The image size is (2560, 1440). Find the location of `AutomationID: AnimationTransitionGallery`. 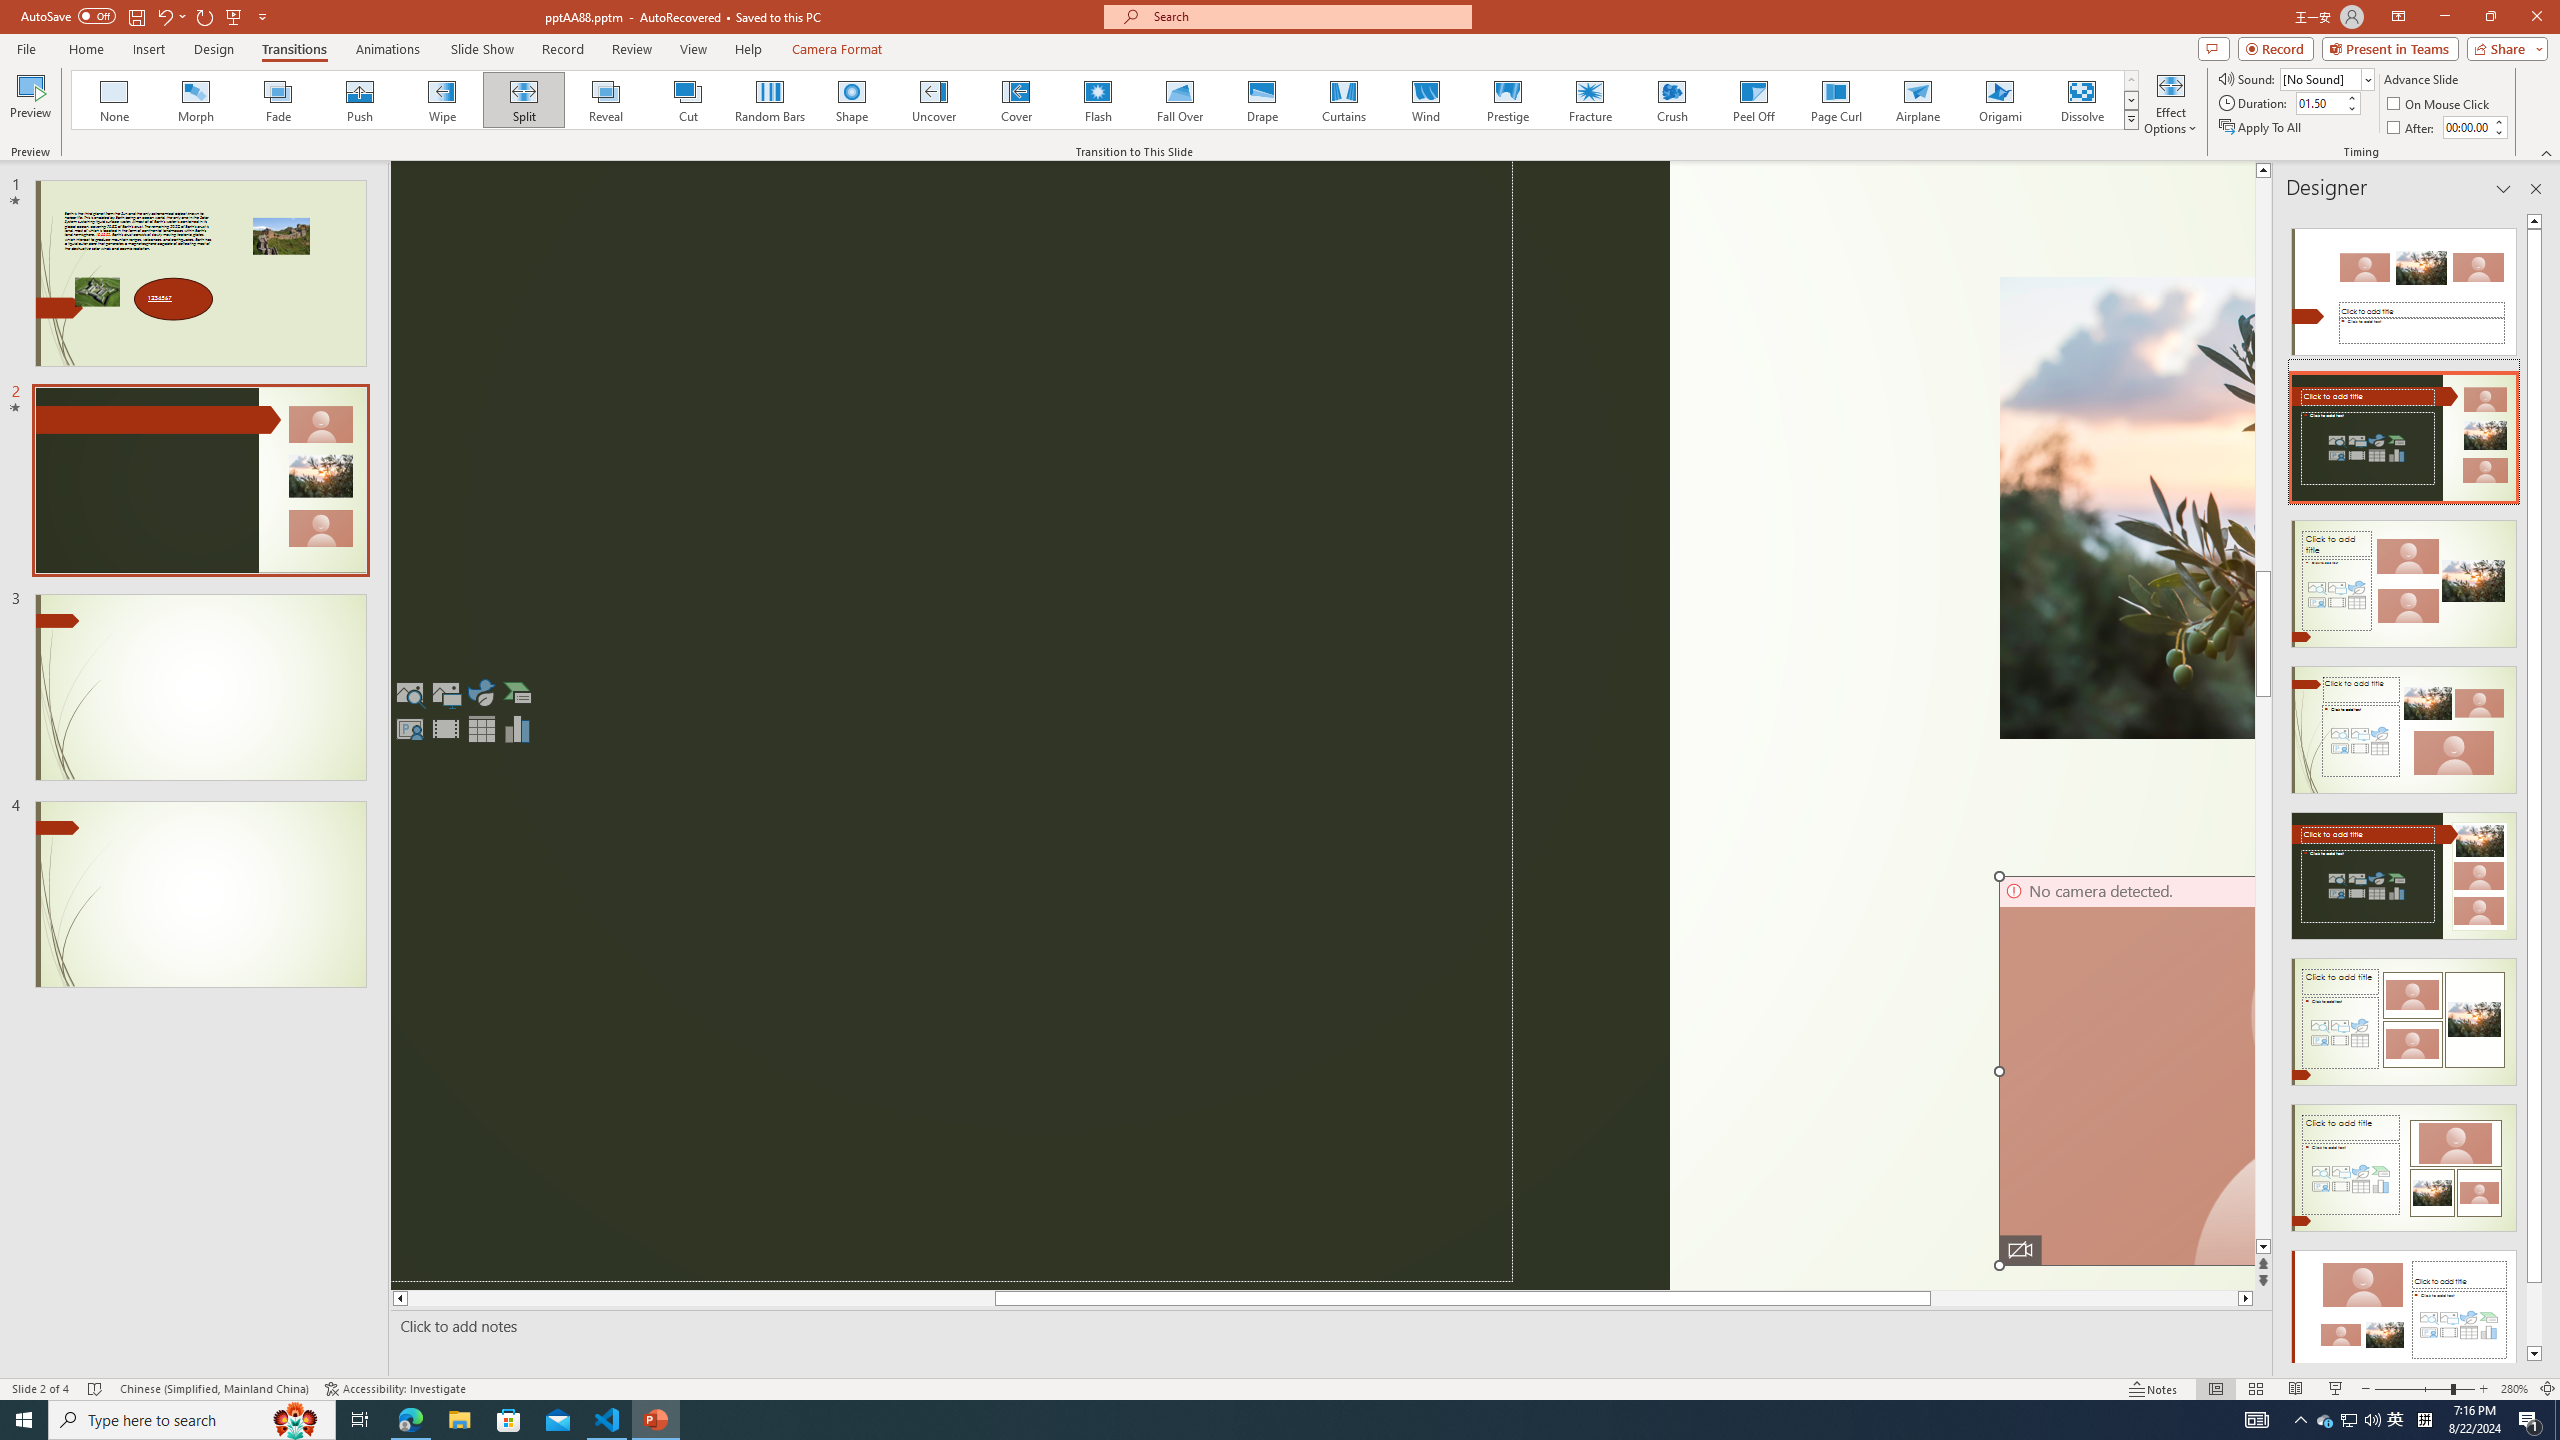

AutomationID: AnimationTransitionGallery is located at coordinates (1106, 100).